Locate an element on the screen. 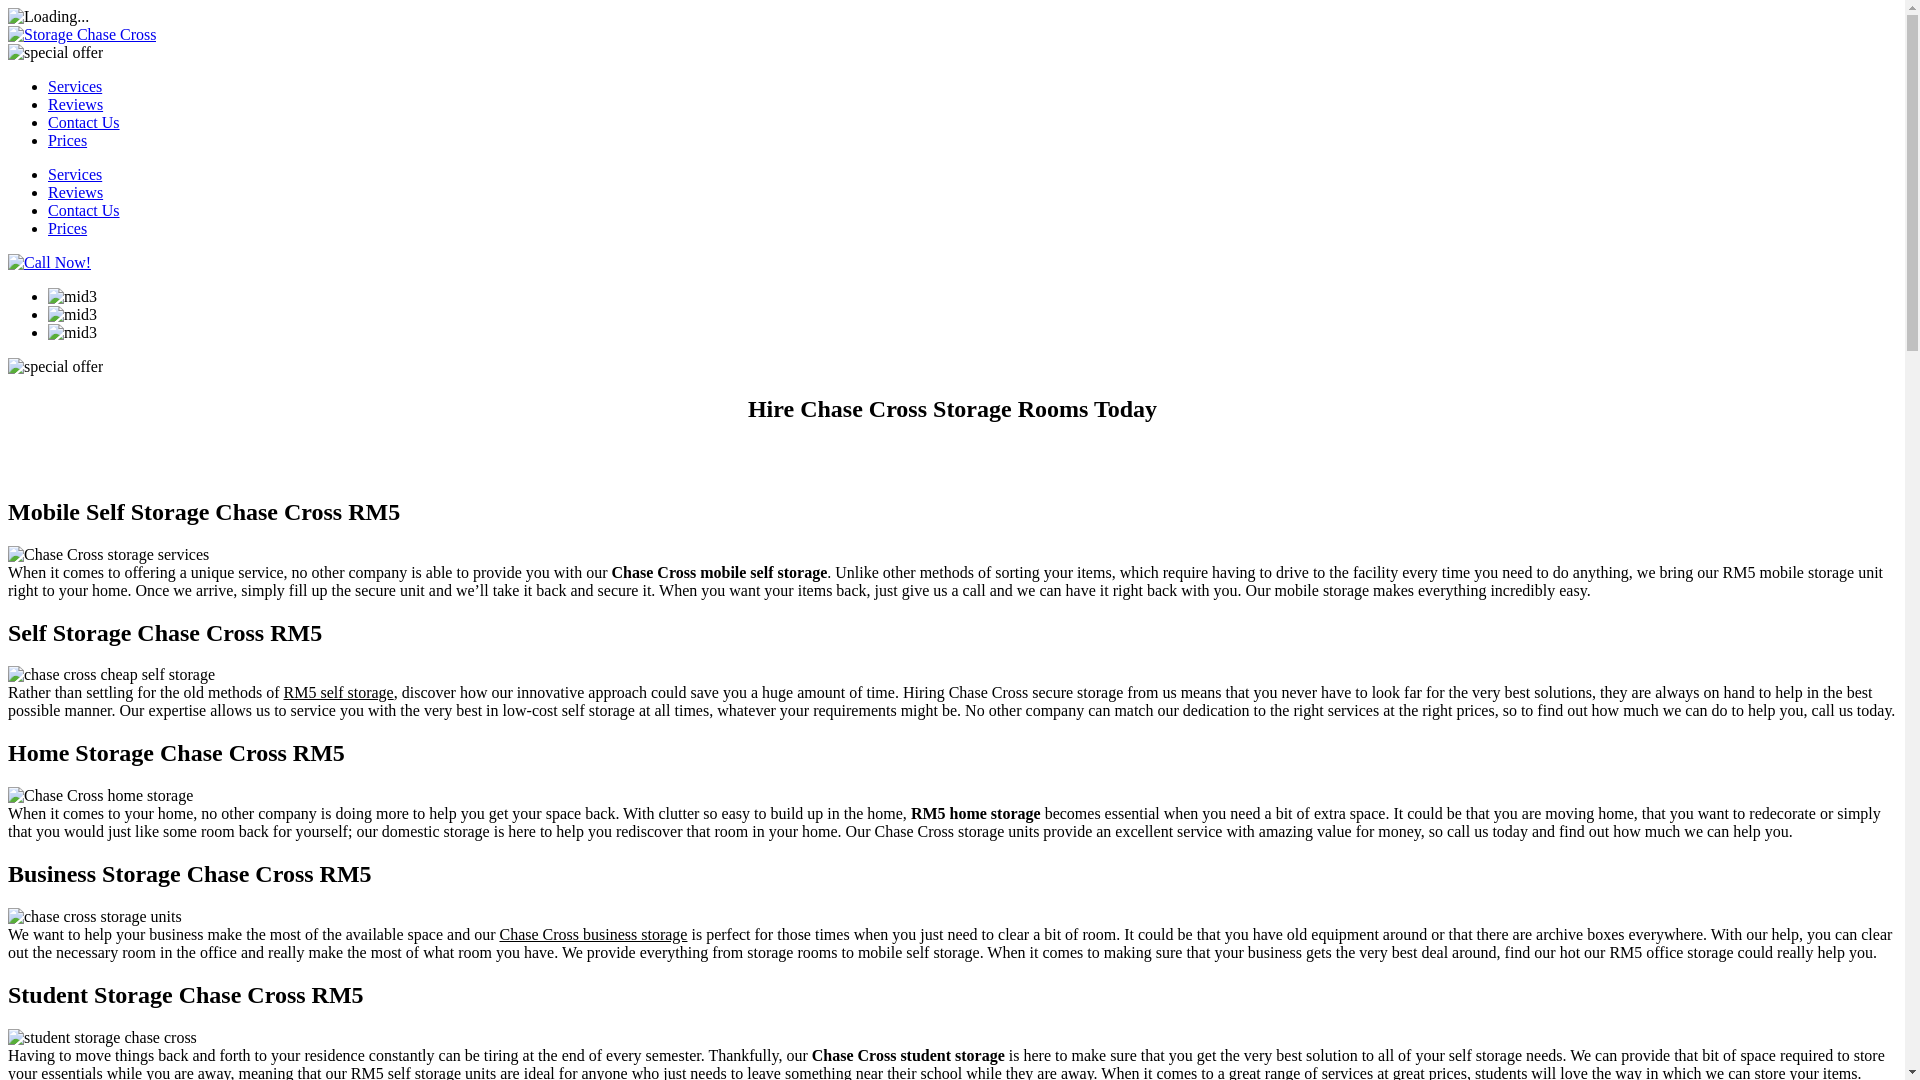 The height and width of the screenshot is (1080, 1920). Contact Us is located at coordinates (84, 210).